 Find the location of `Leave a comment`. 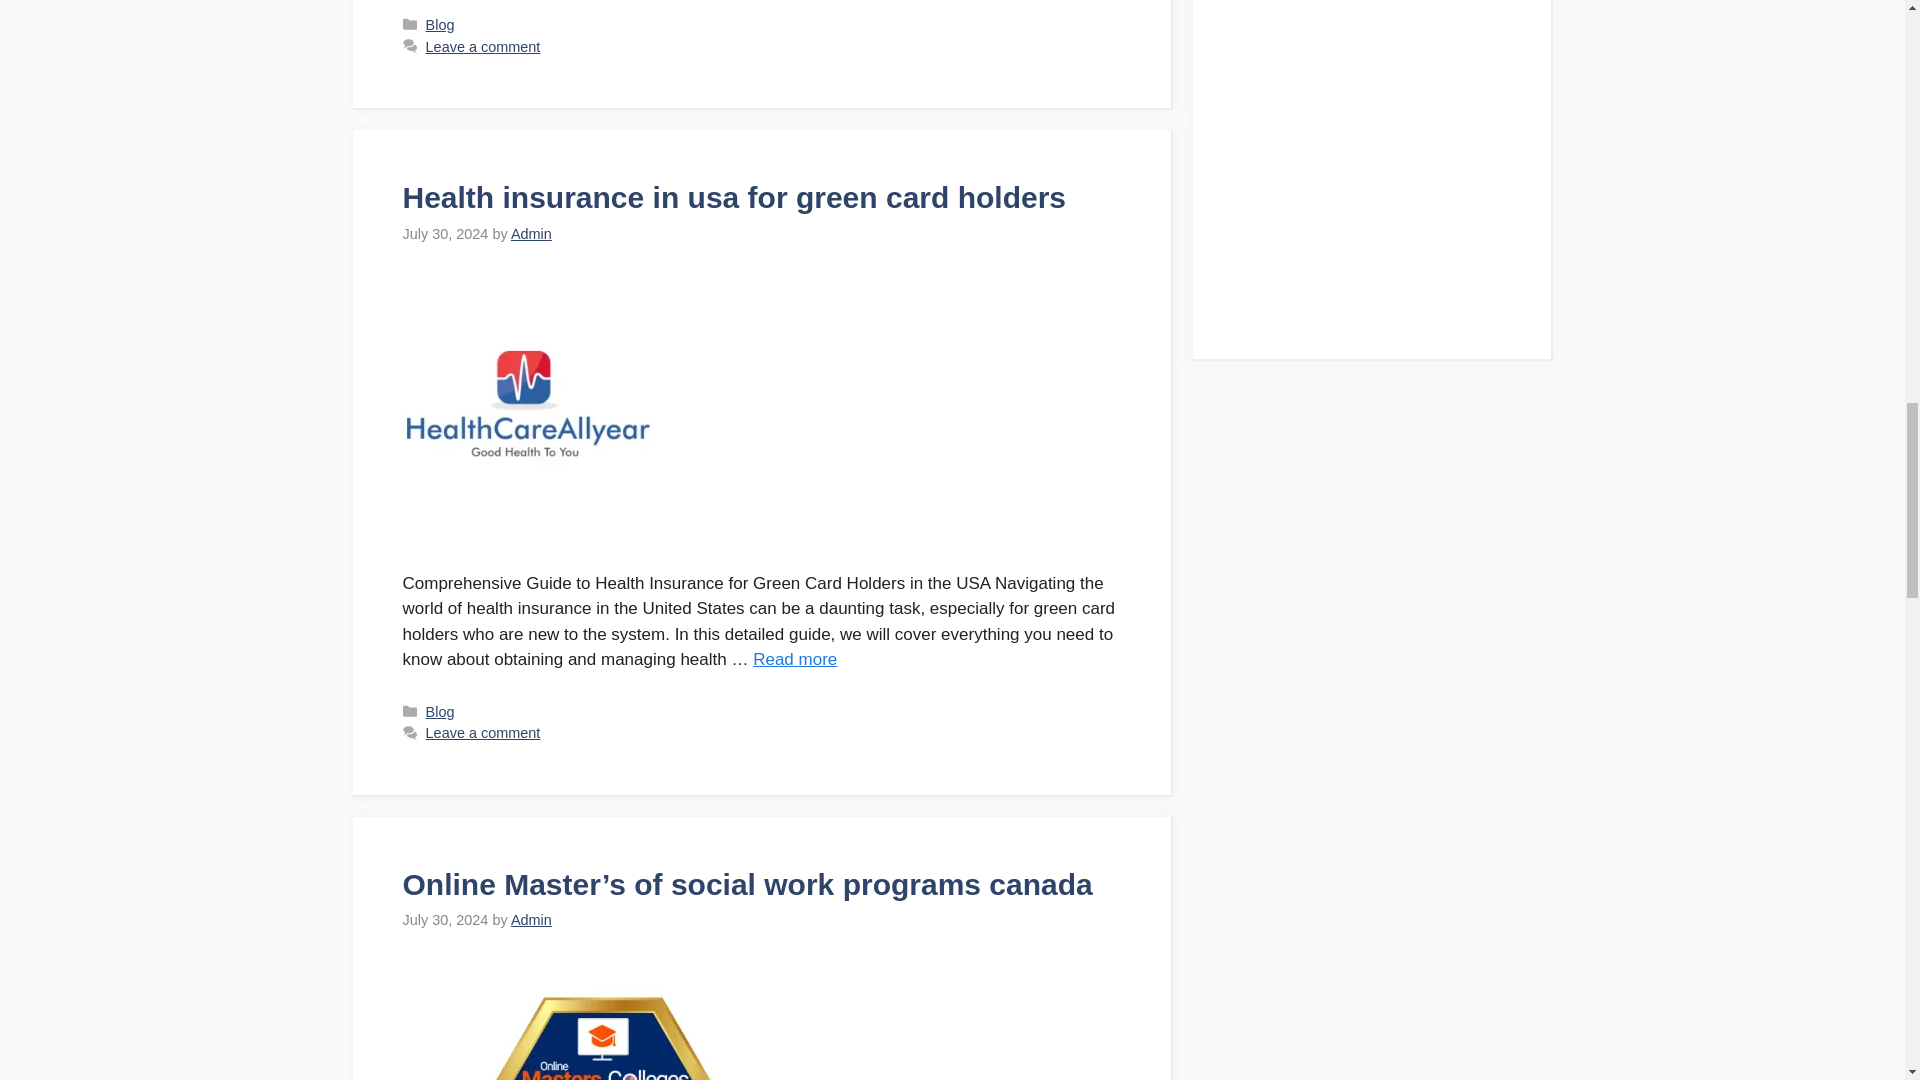

Leave a comment is located at coordinates (484, 46).